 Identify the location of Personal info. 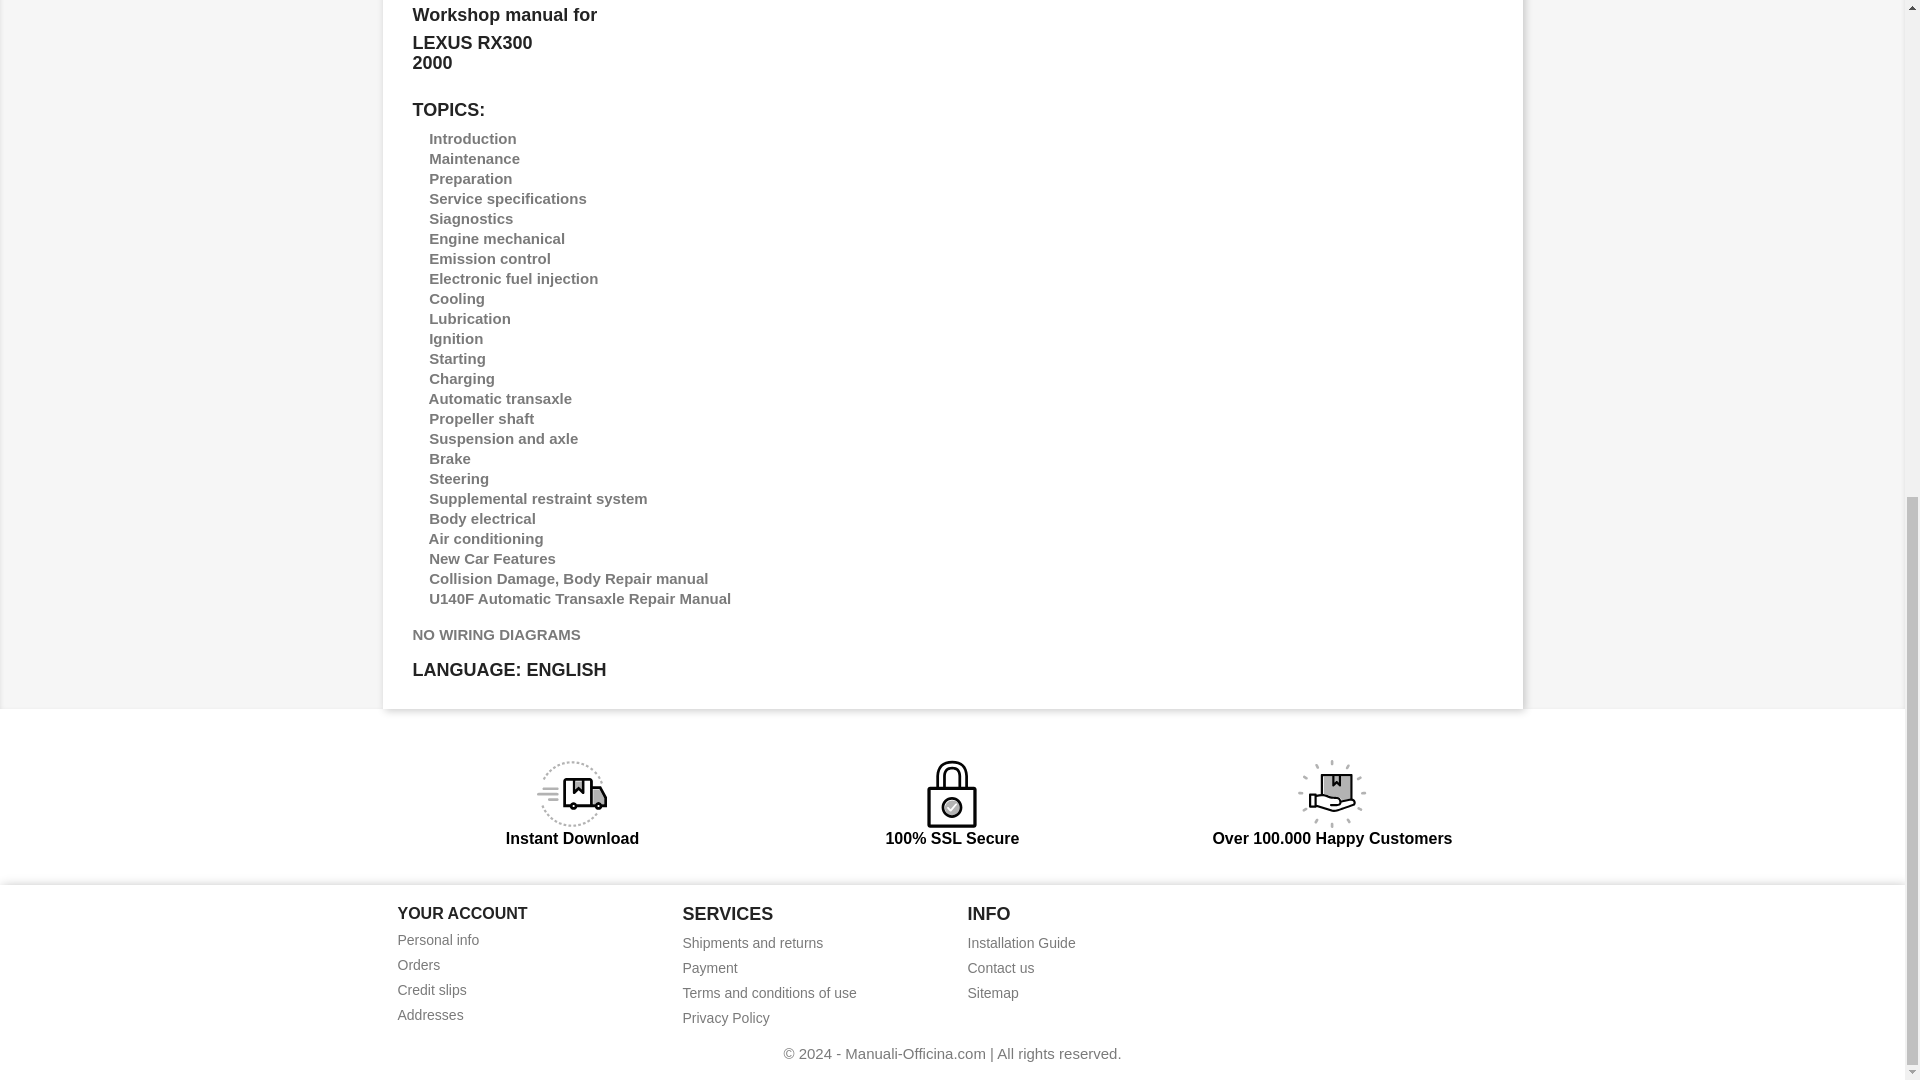
(438, 940).